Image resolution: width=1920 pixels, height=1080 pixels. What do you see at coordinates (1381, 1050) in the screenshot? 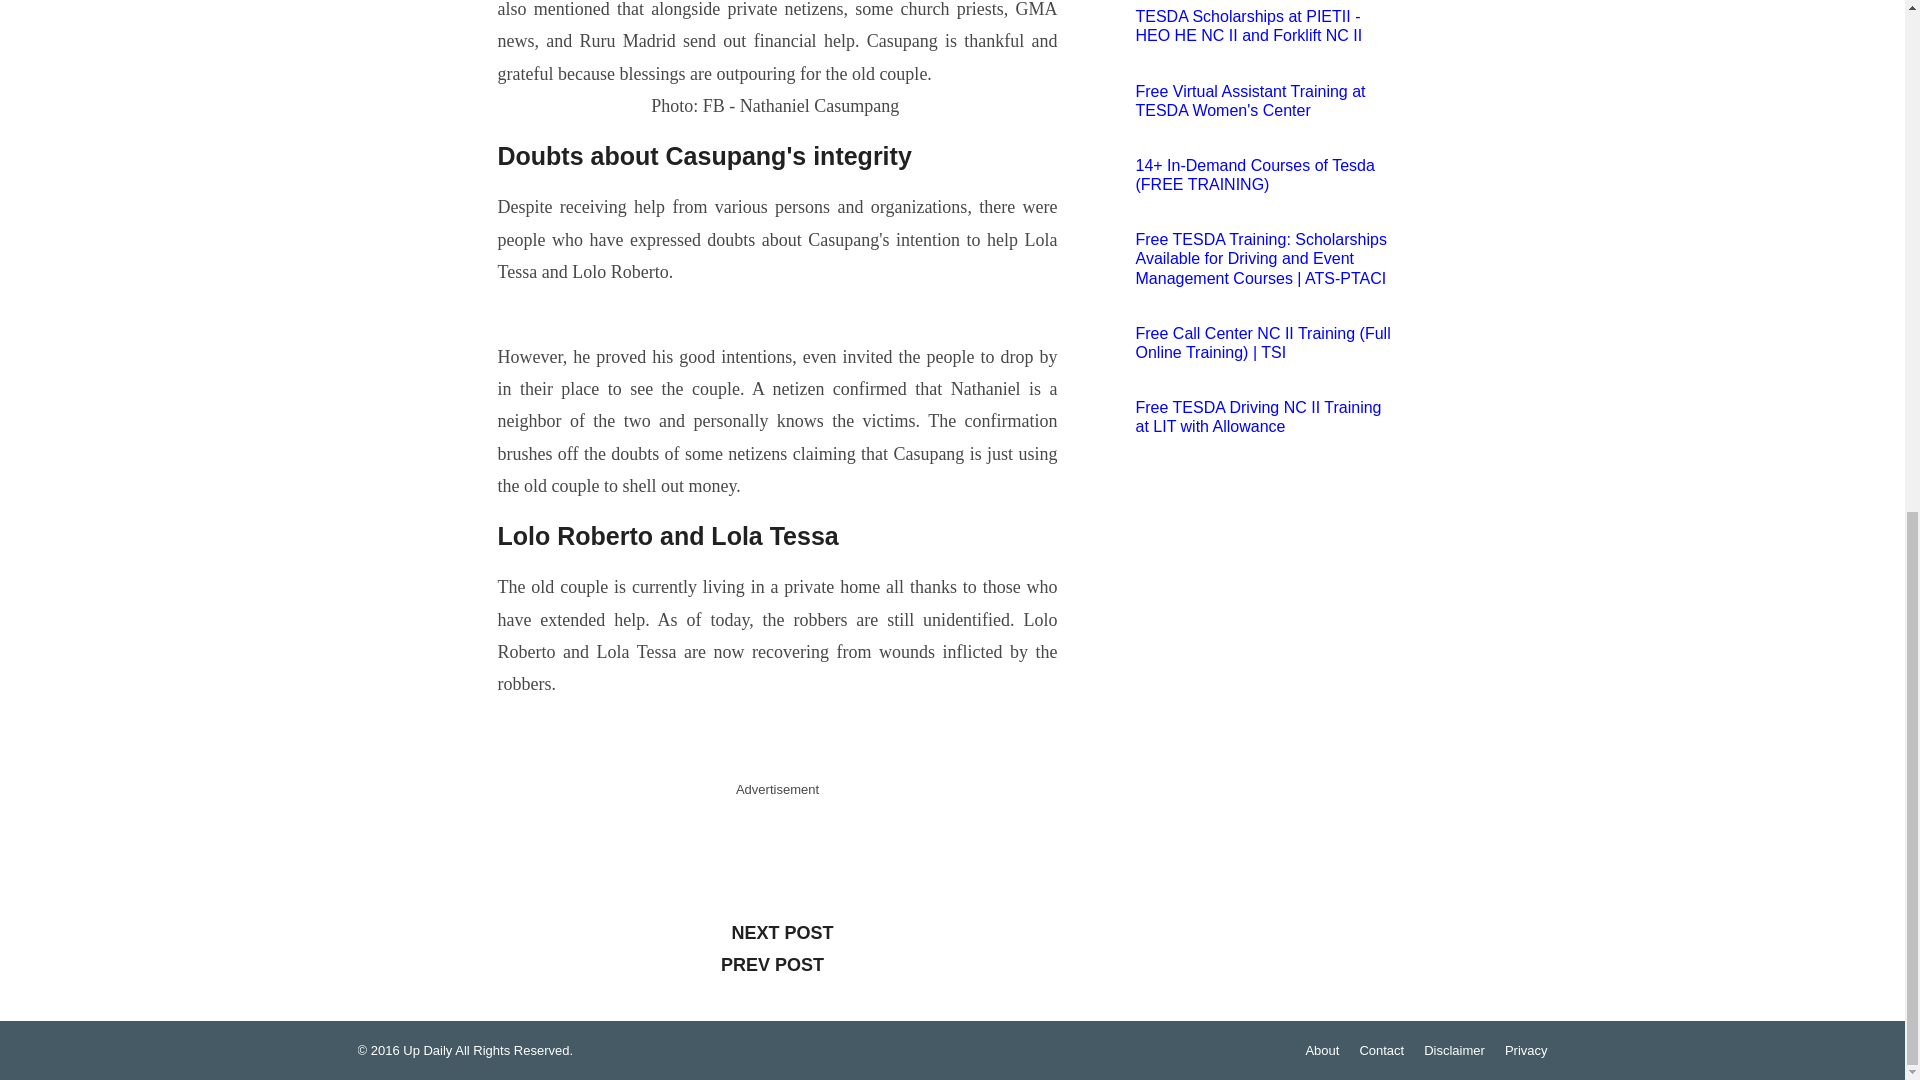
I see `Contact` at bounding box center [1381, 1050].